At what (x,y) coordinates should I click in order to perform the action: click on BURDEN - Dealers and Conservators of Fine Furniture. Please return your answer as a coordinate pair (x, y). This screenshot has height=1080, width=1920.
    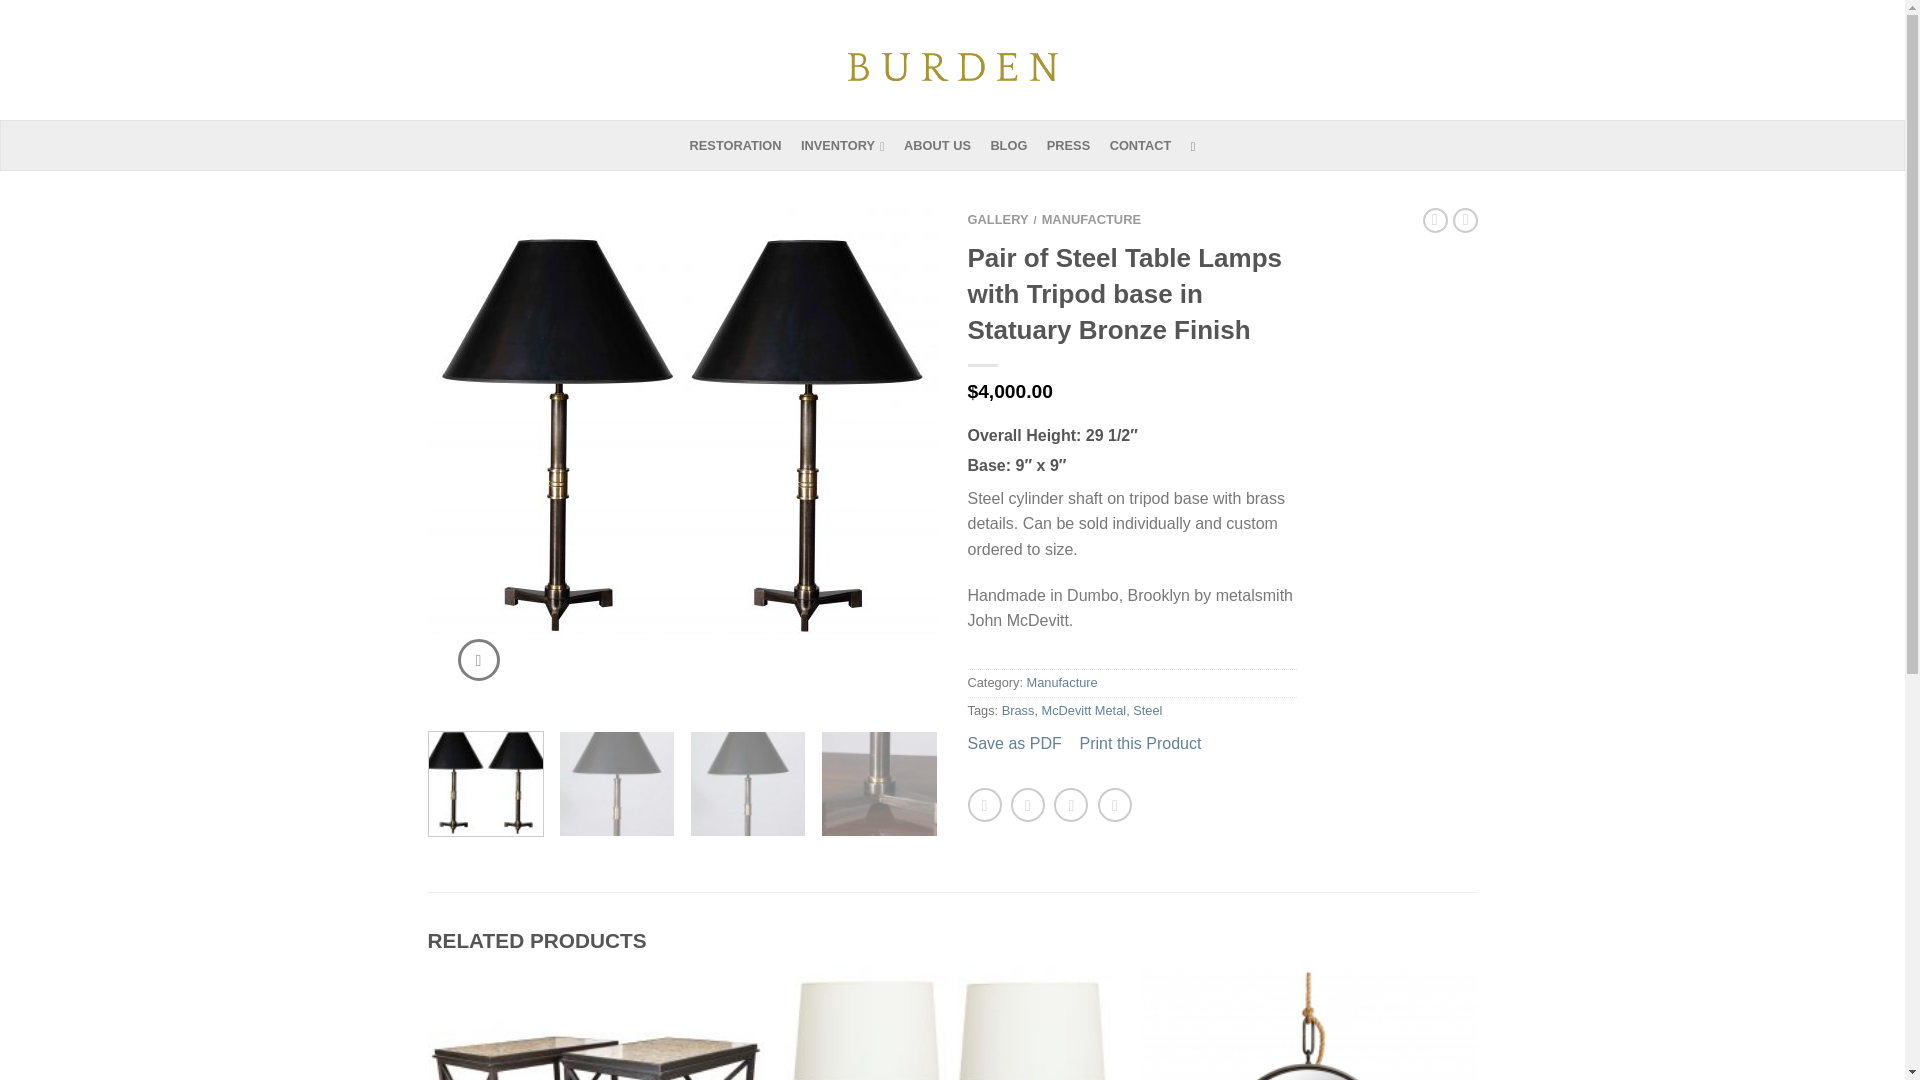
    Looking at the image, I should click on (952, 60).